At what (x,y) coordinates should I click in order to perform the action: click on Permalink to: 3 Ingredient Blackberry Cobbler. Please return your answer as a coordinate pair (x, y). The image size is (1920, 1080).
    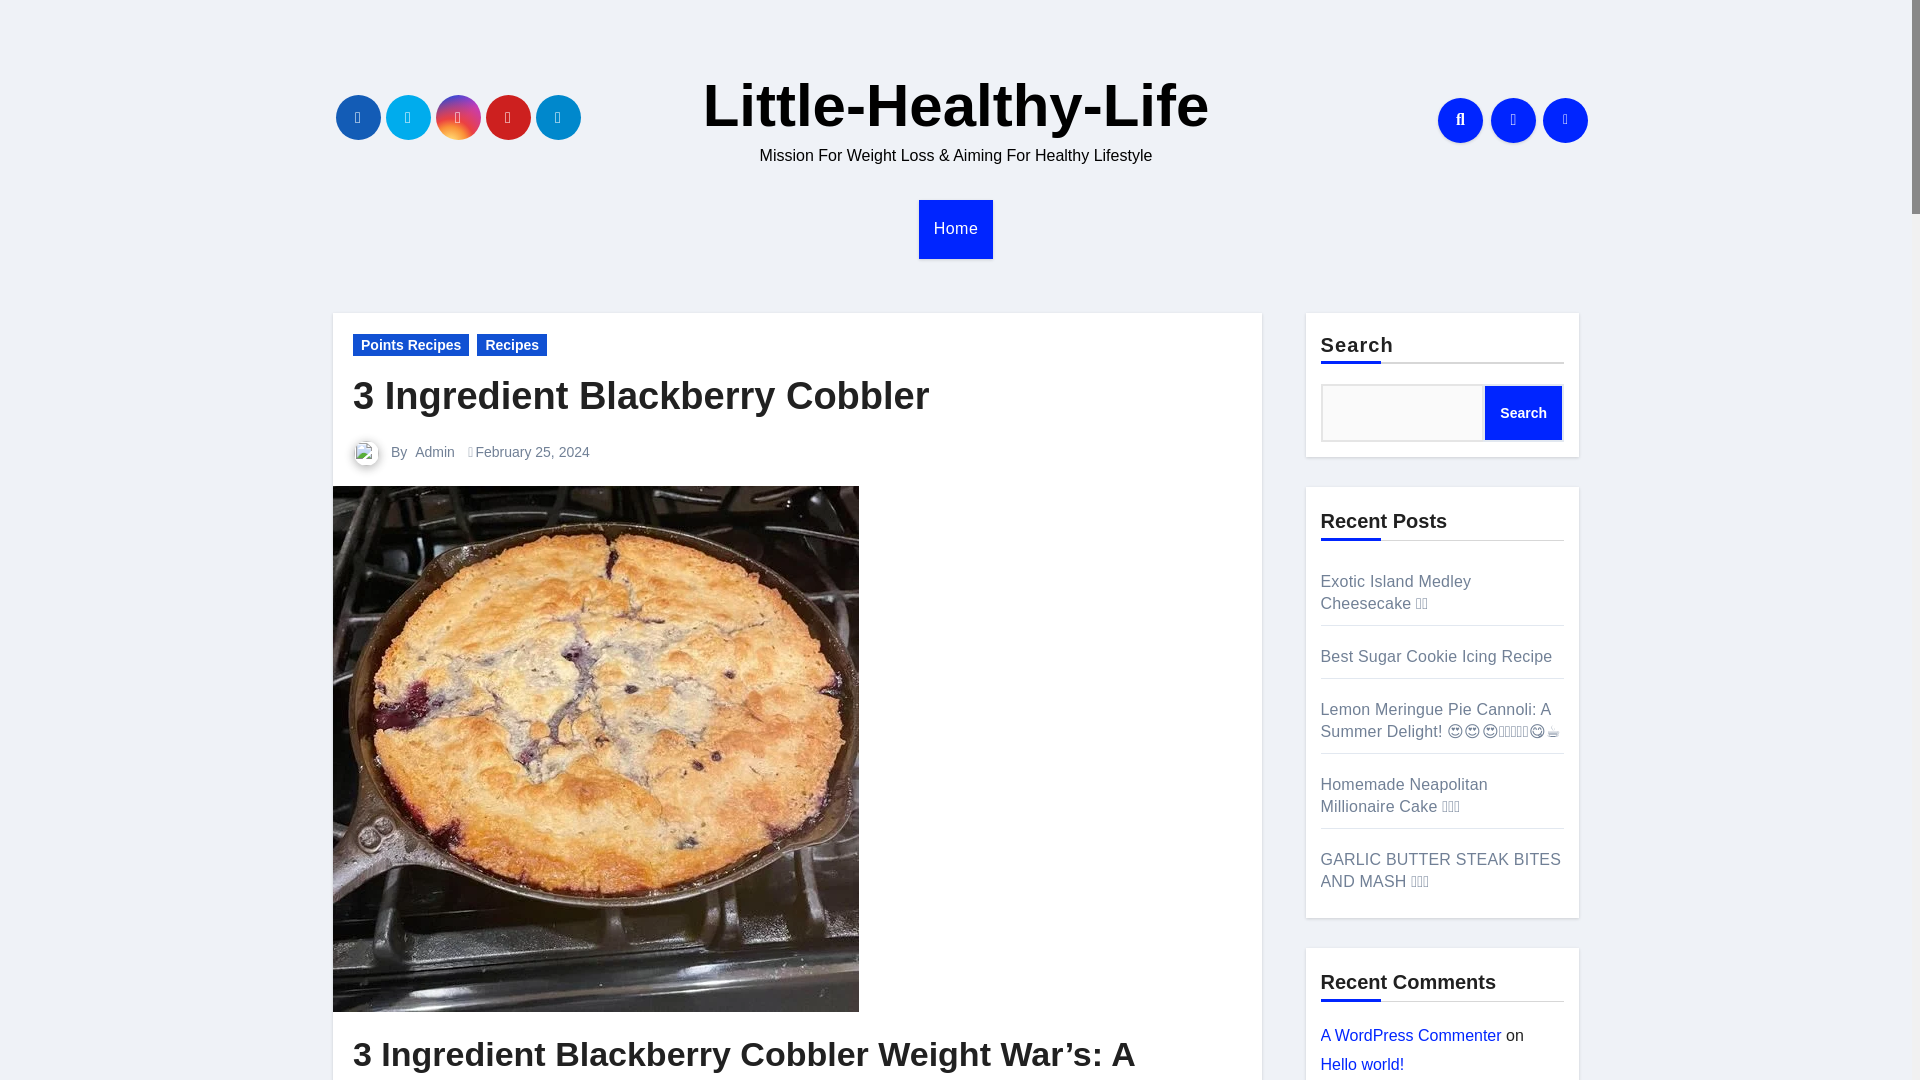
    Looking at the image, I should click on (641, 395).